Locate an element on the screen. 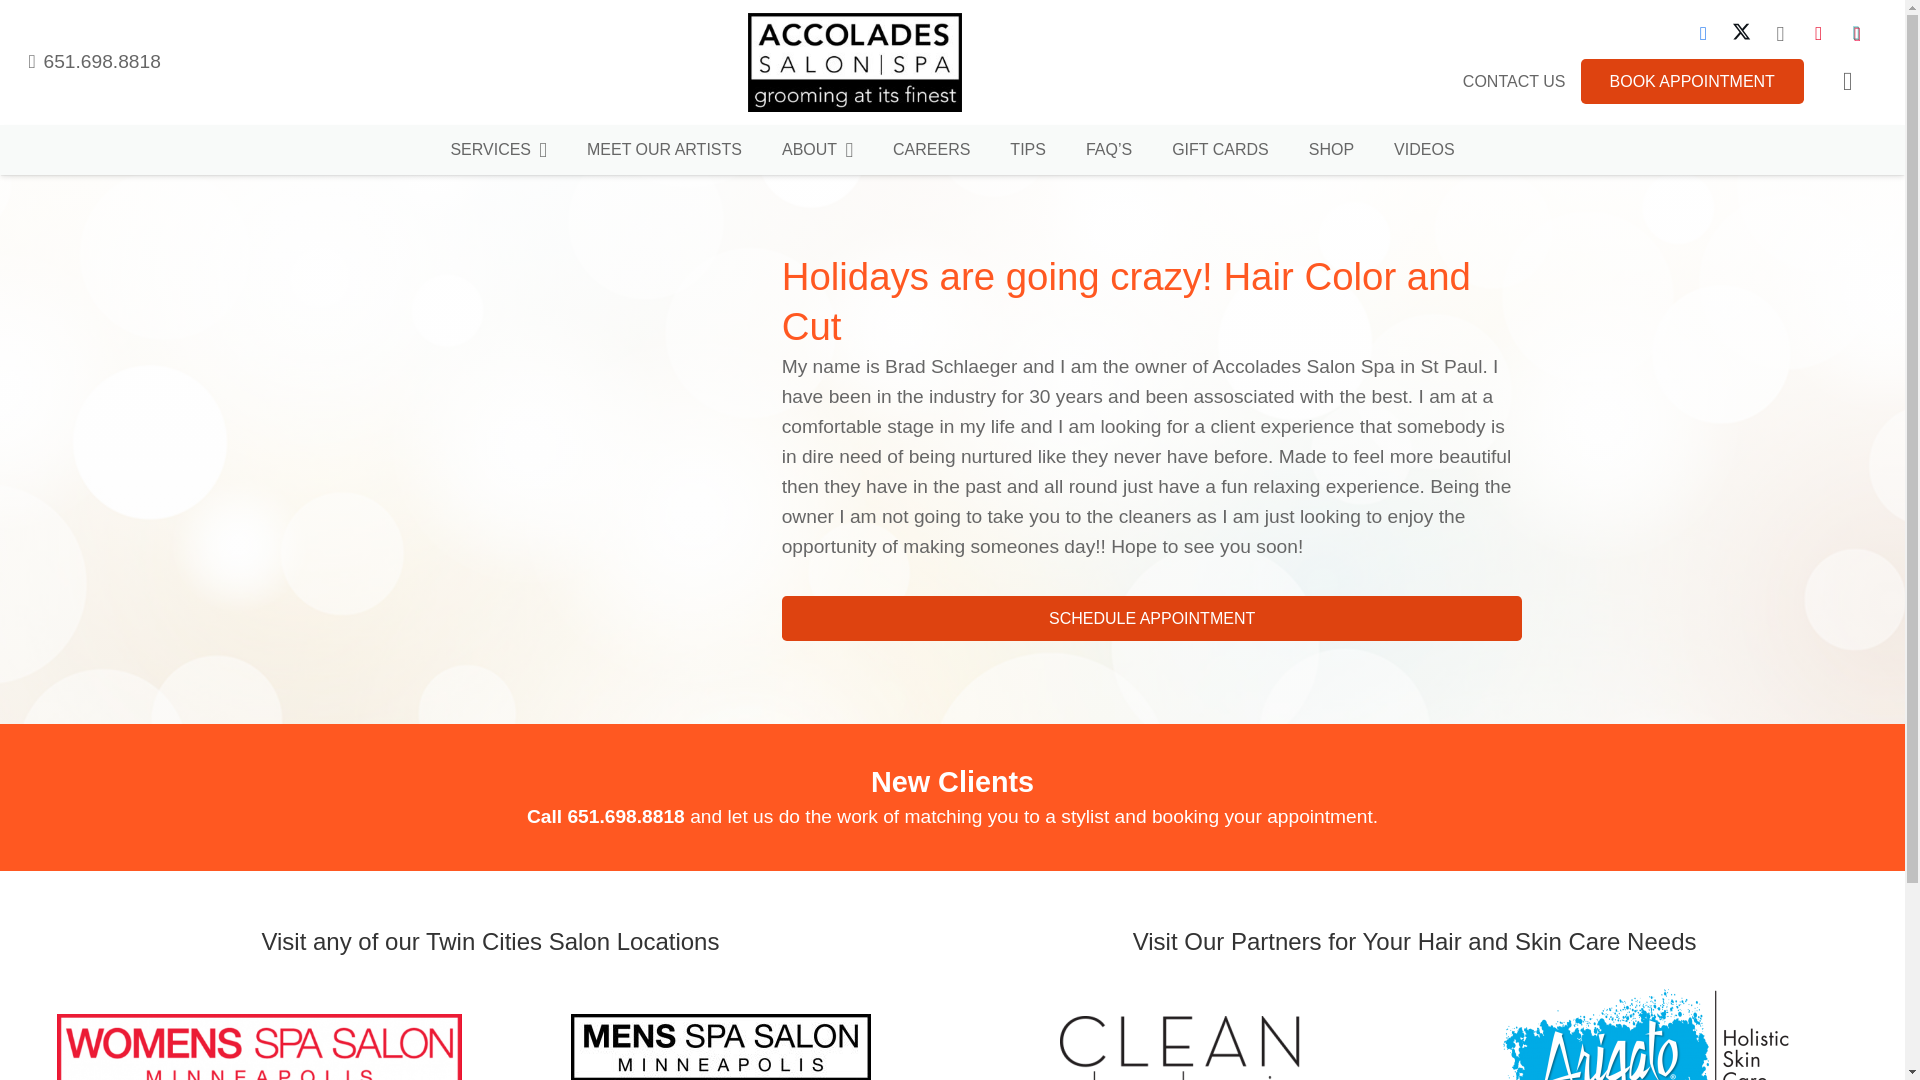  MEET OUR ARTISTS is located at coordinates (664, 150).